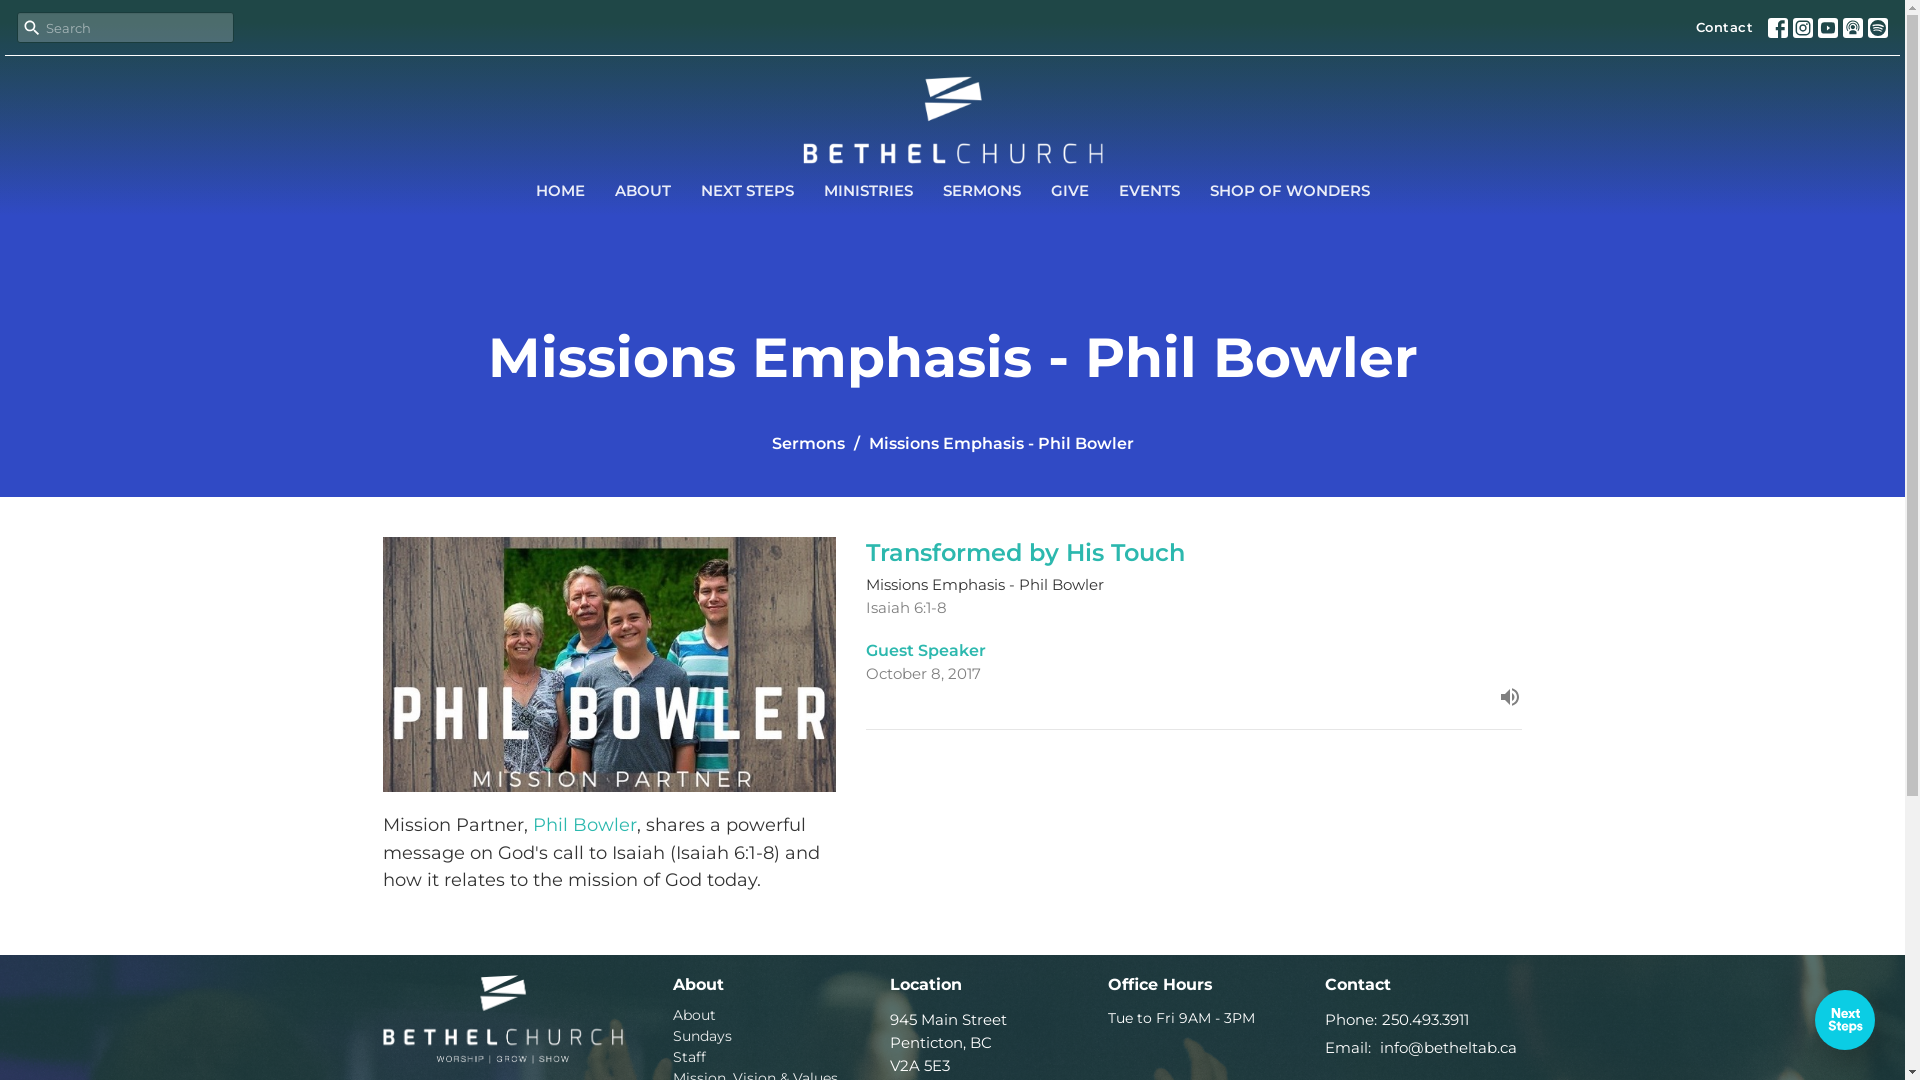 The width and height of the screenshot is (1920, 1080). Describe the element at coordinates (1069, 190) in the screenshot. I see `GIVE` at that location.